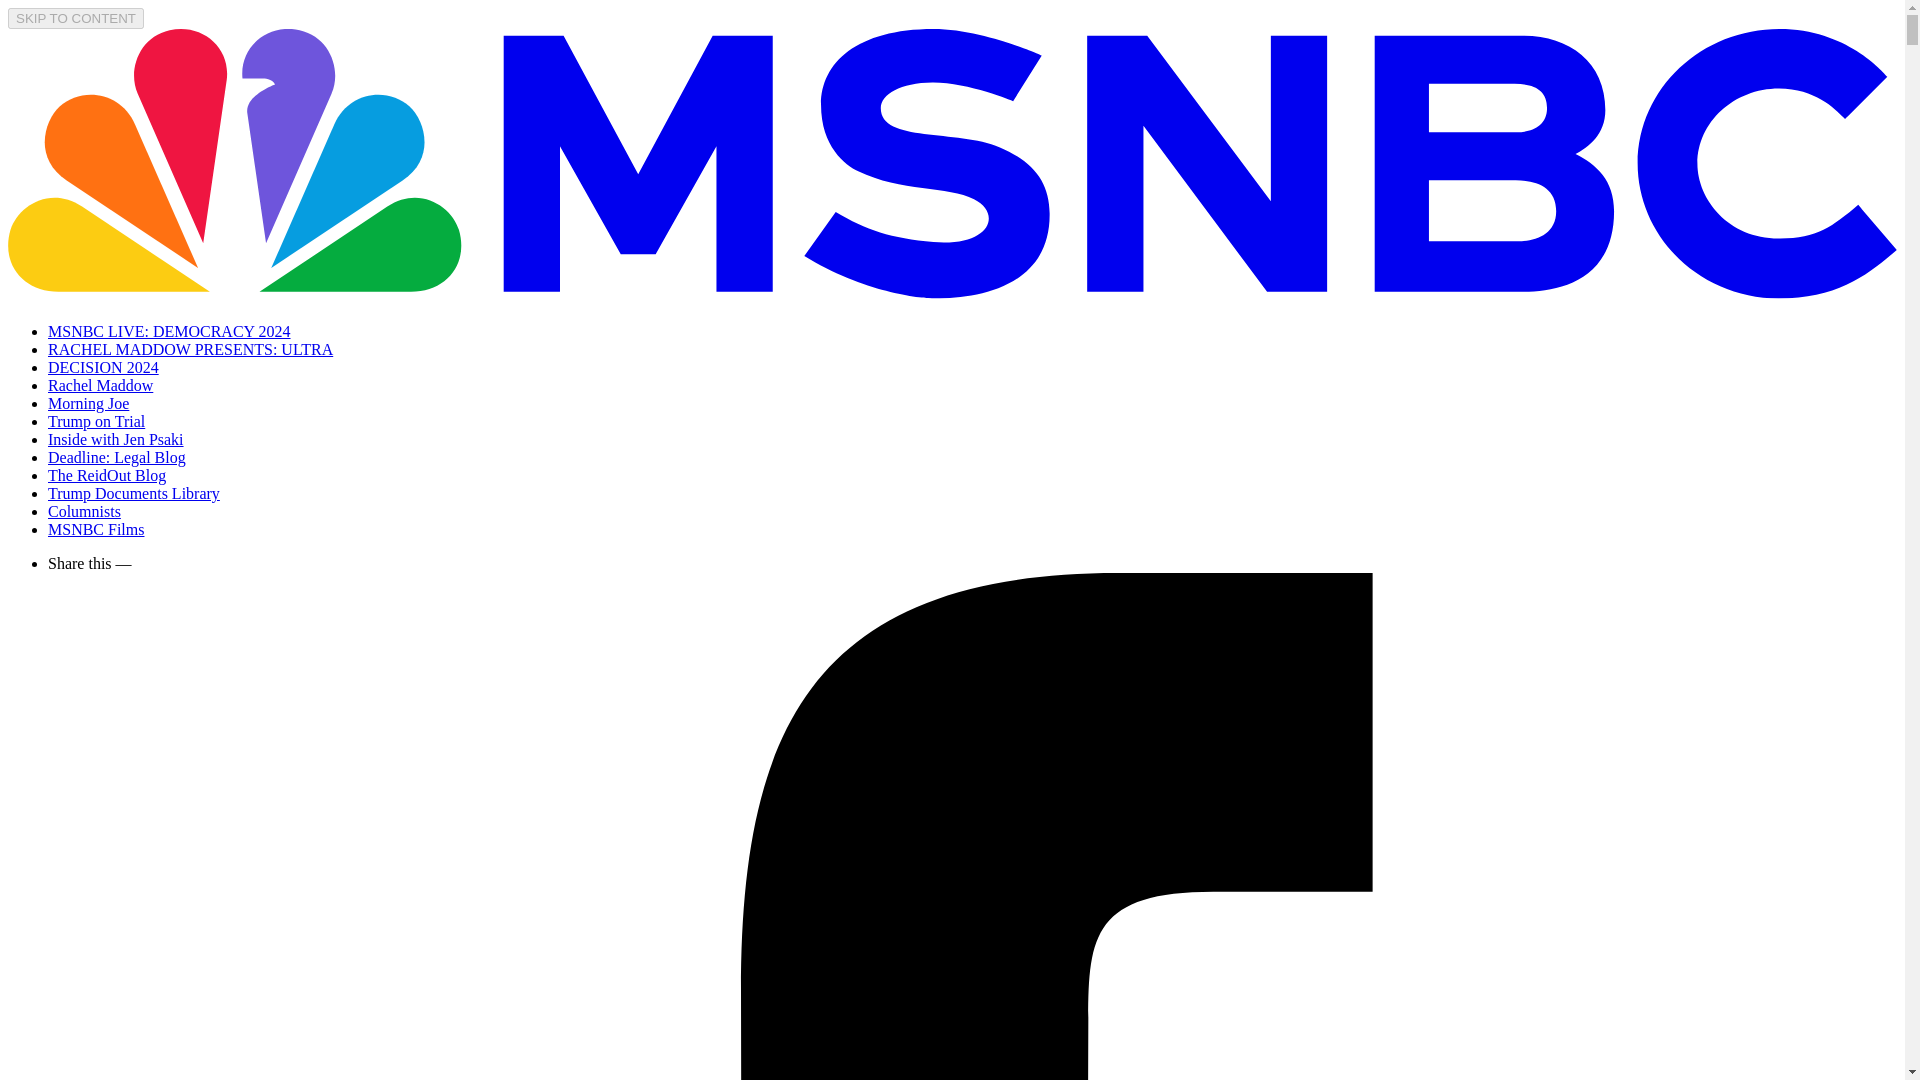 Image resolution: width=1920 pixels, height=1080 pixels. I want to click on RACHEL MADDOW PRESENTS: ULTRA, so click(190, 349).